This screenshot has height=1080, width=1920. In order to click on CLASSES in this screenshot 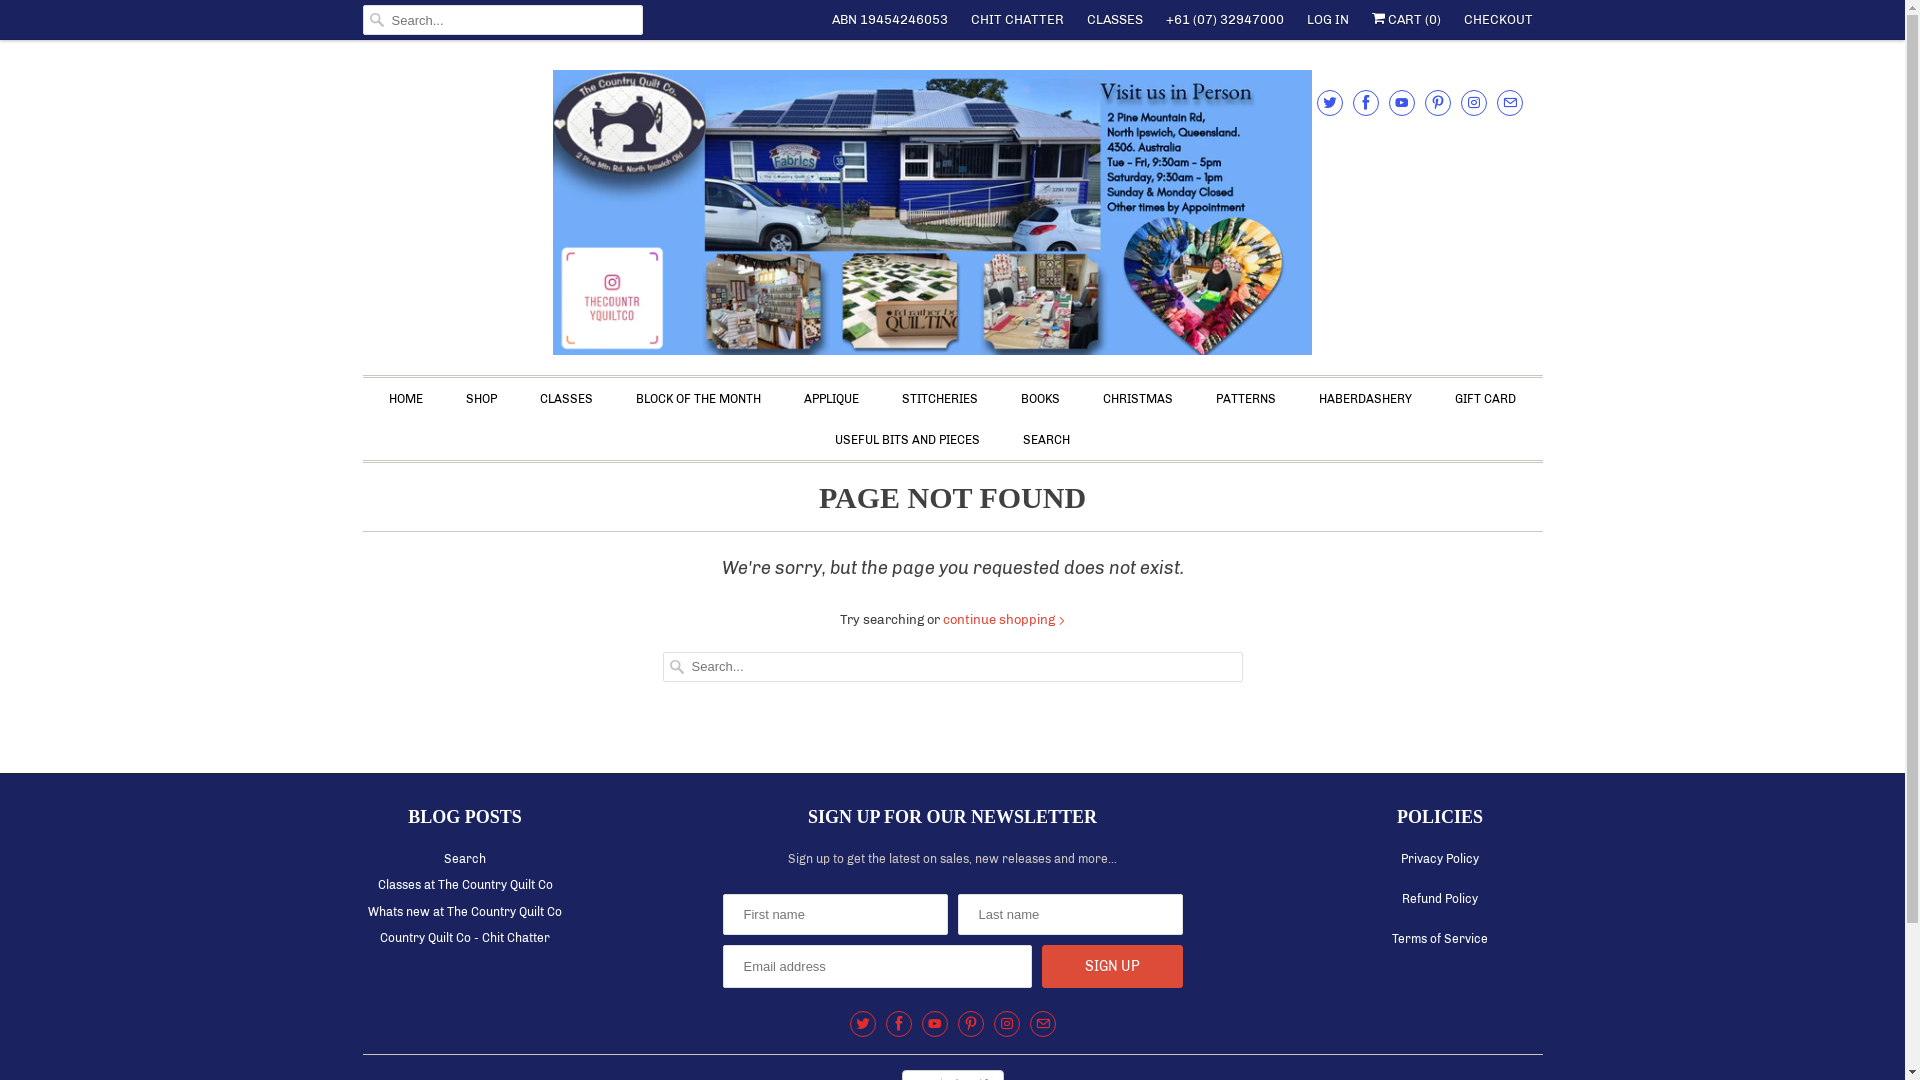, I will do `click(566, 400)`.